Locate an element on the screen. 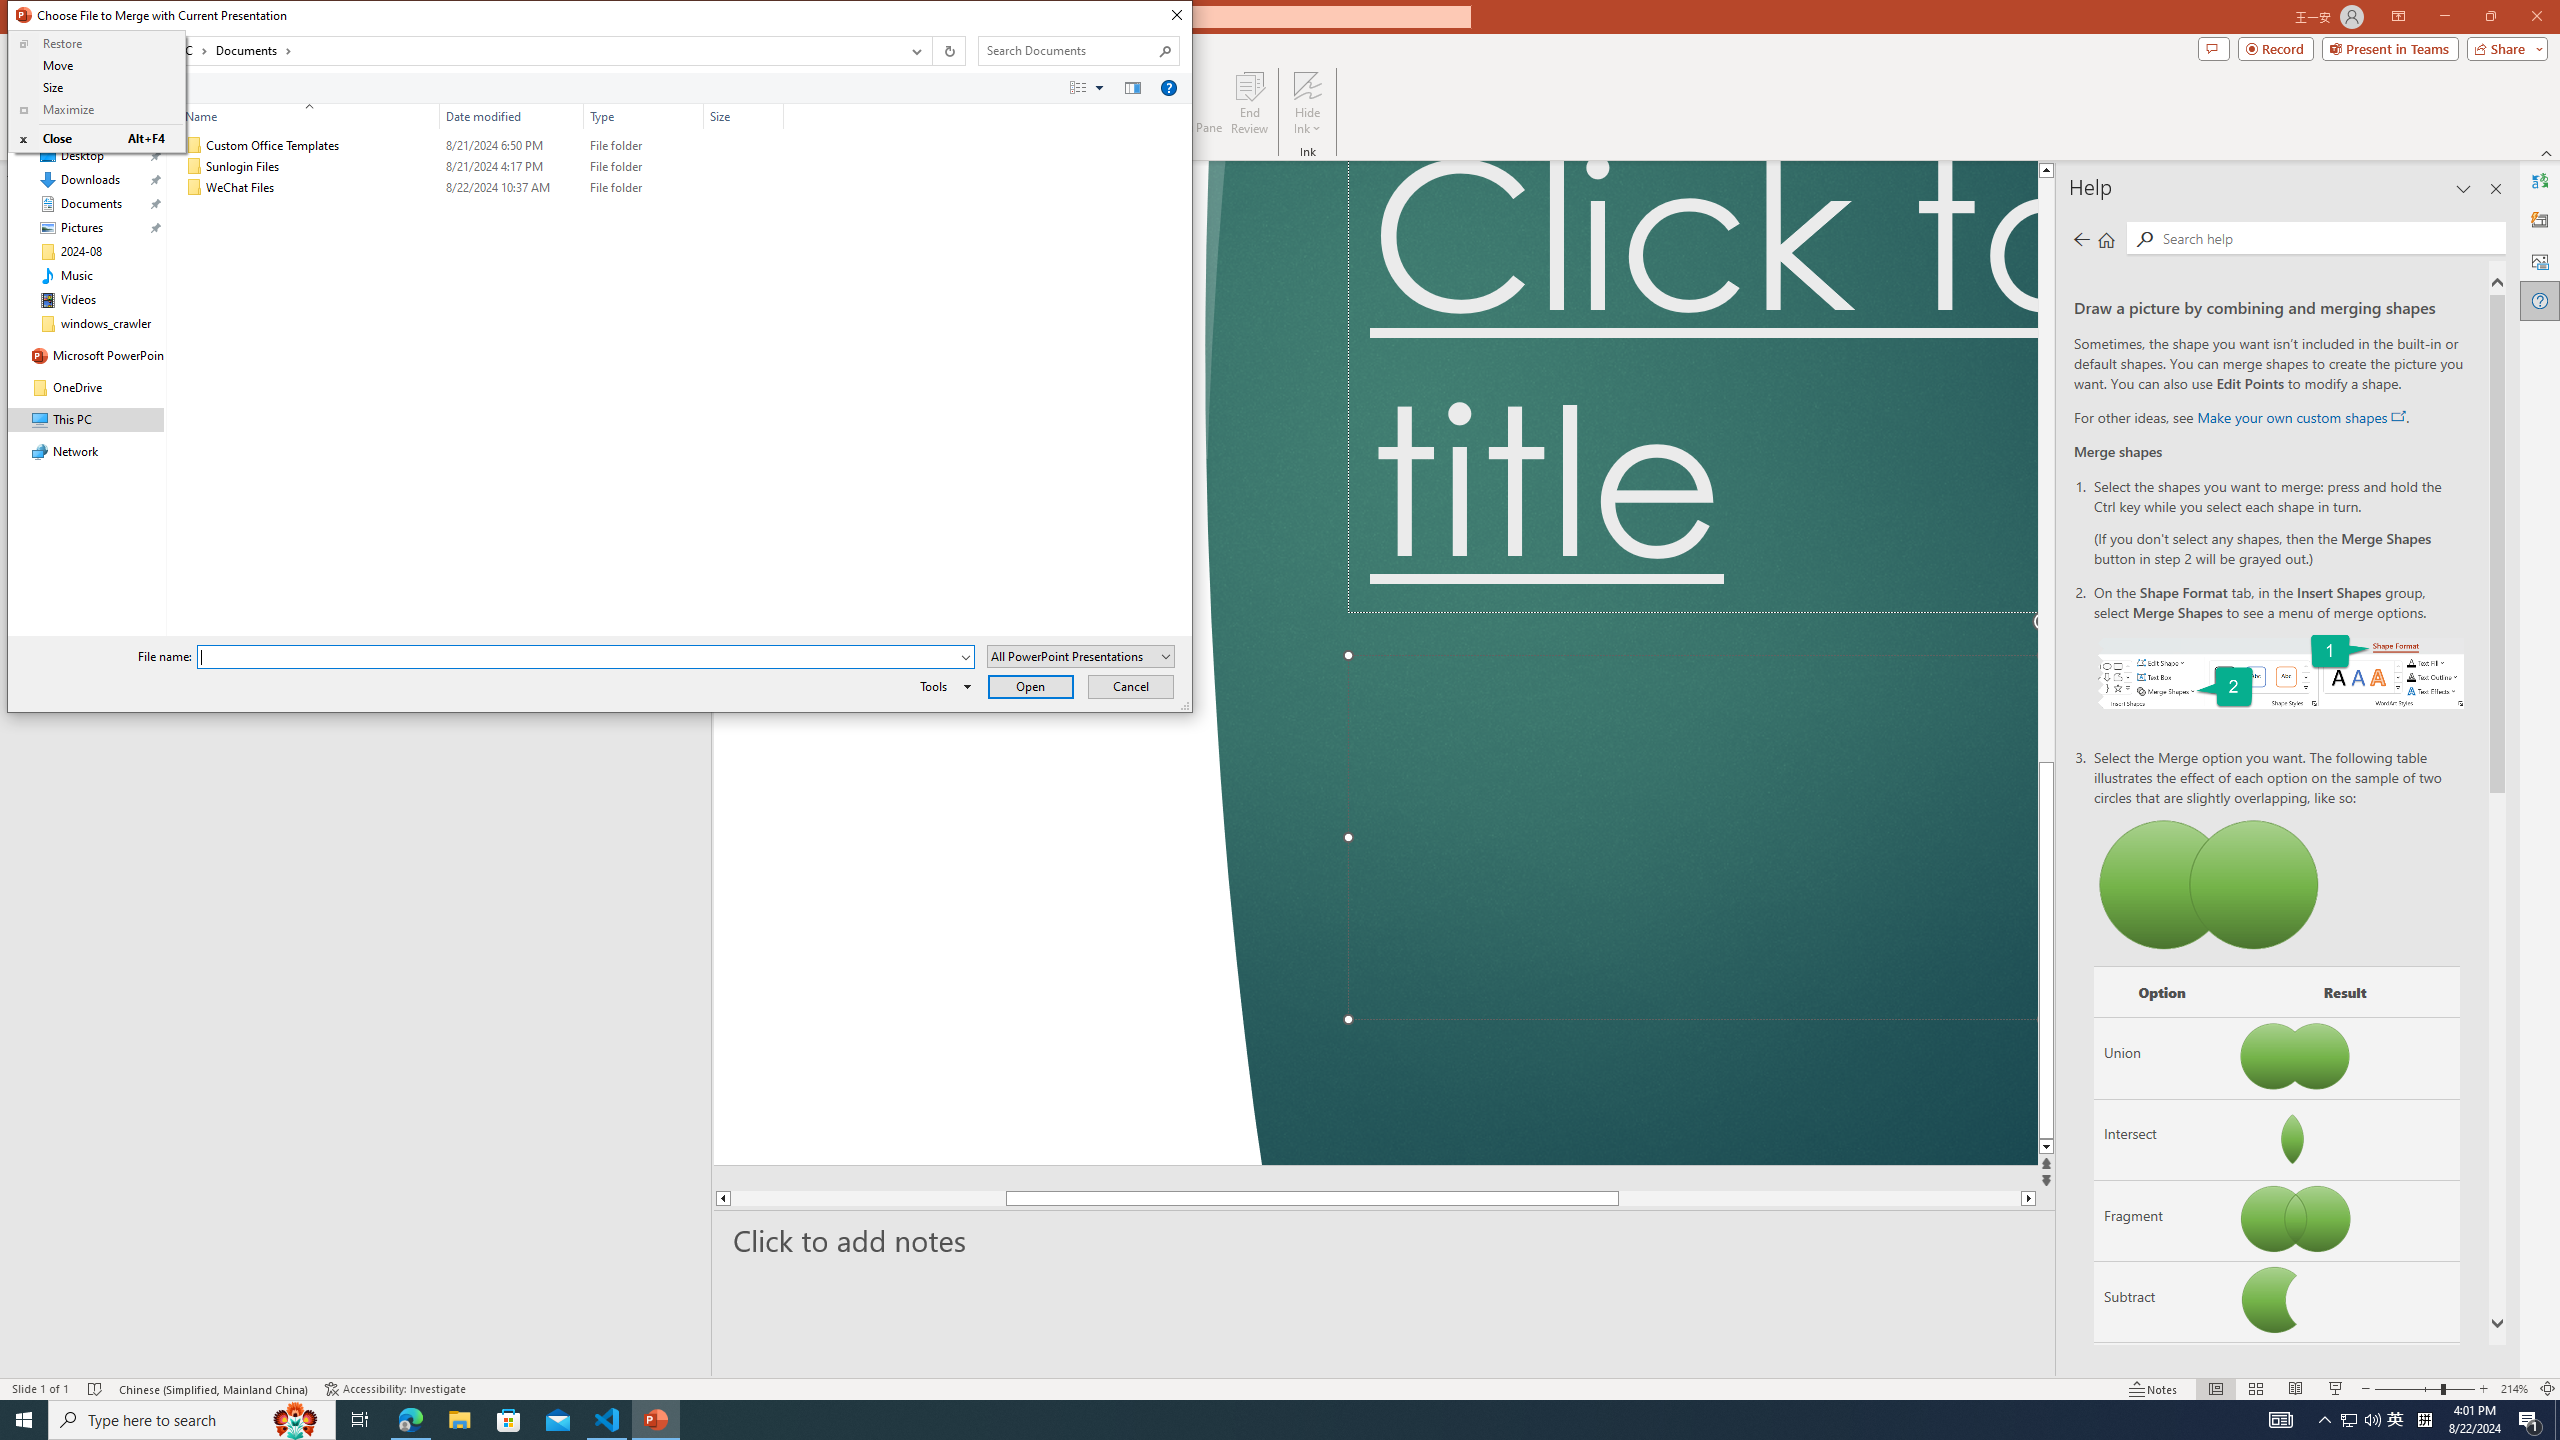 The image size is (2560, 1440). Type is located at coordinates (644, 188).